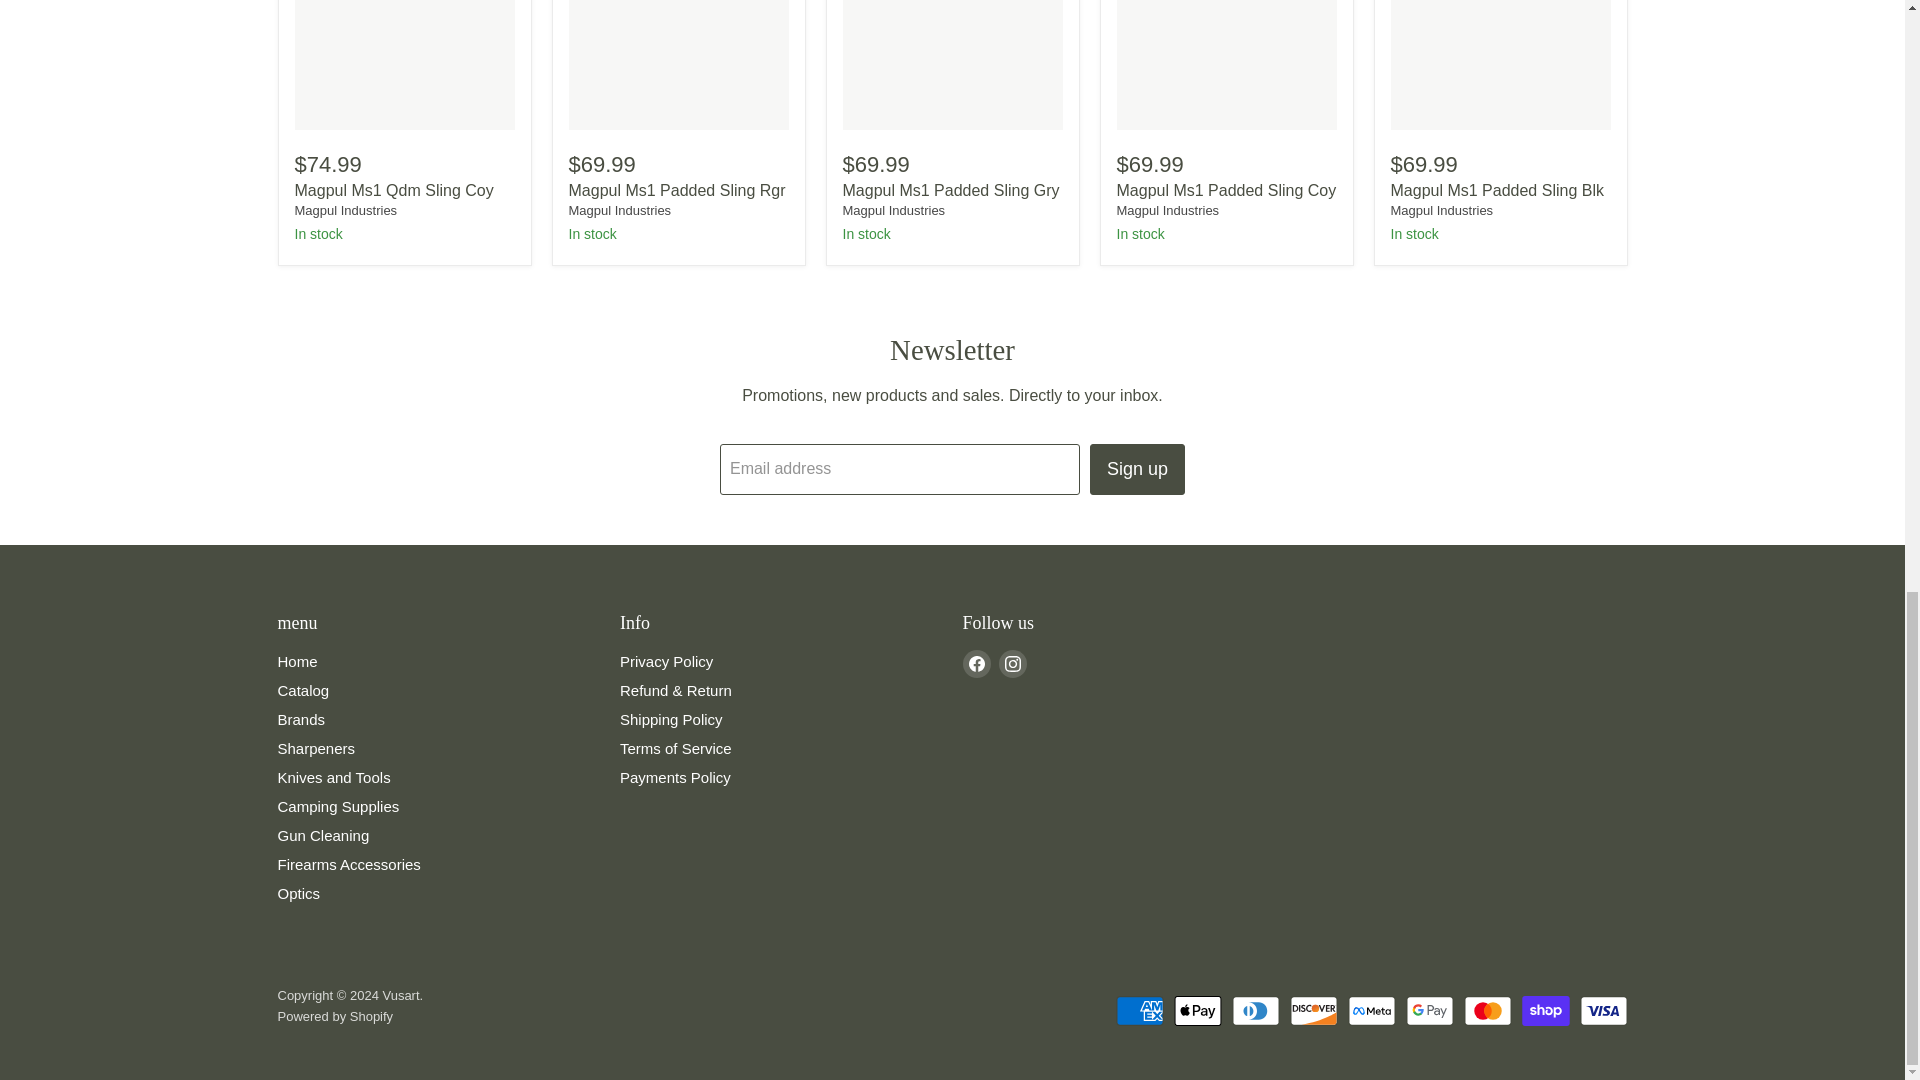 The width and height of the screenshot is (1920, 1080). Describe the element at coordinates (1167, 210) in the screenshot. I see `Magpul Industries` at that location.